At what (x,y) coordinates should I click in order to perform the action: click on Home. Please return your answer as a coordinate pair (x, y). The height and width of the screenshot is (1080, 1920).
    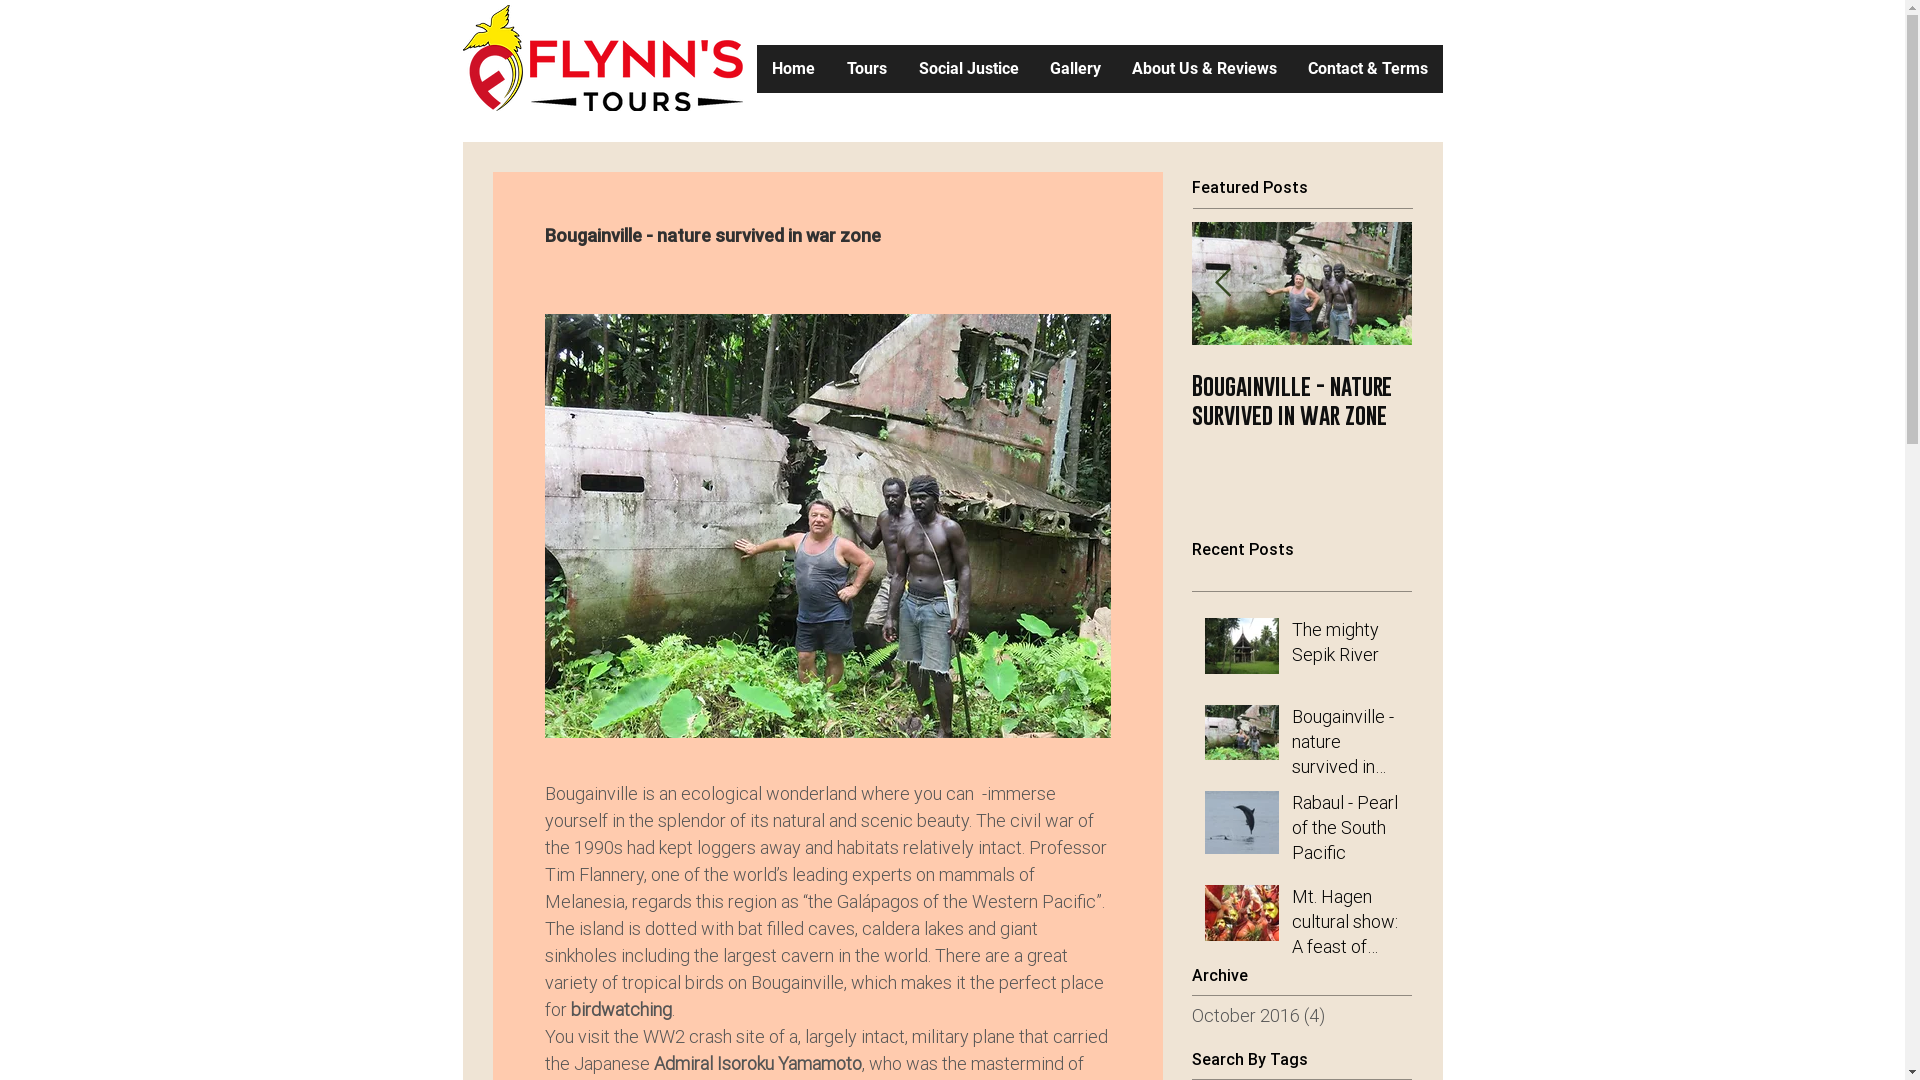
    Looking at the image, I should click on (793, 69).